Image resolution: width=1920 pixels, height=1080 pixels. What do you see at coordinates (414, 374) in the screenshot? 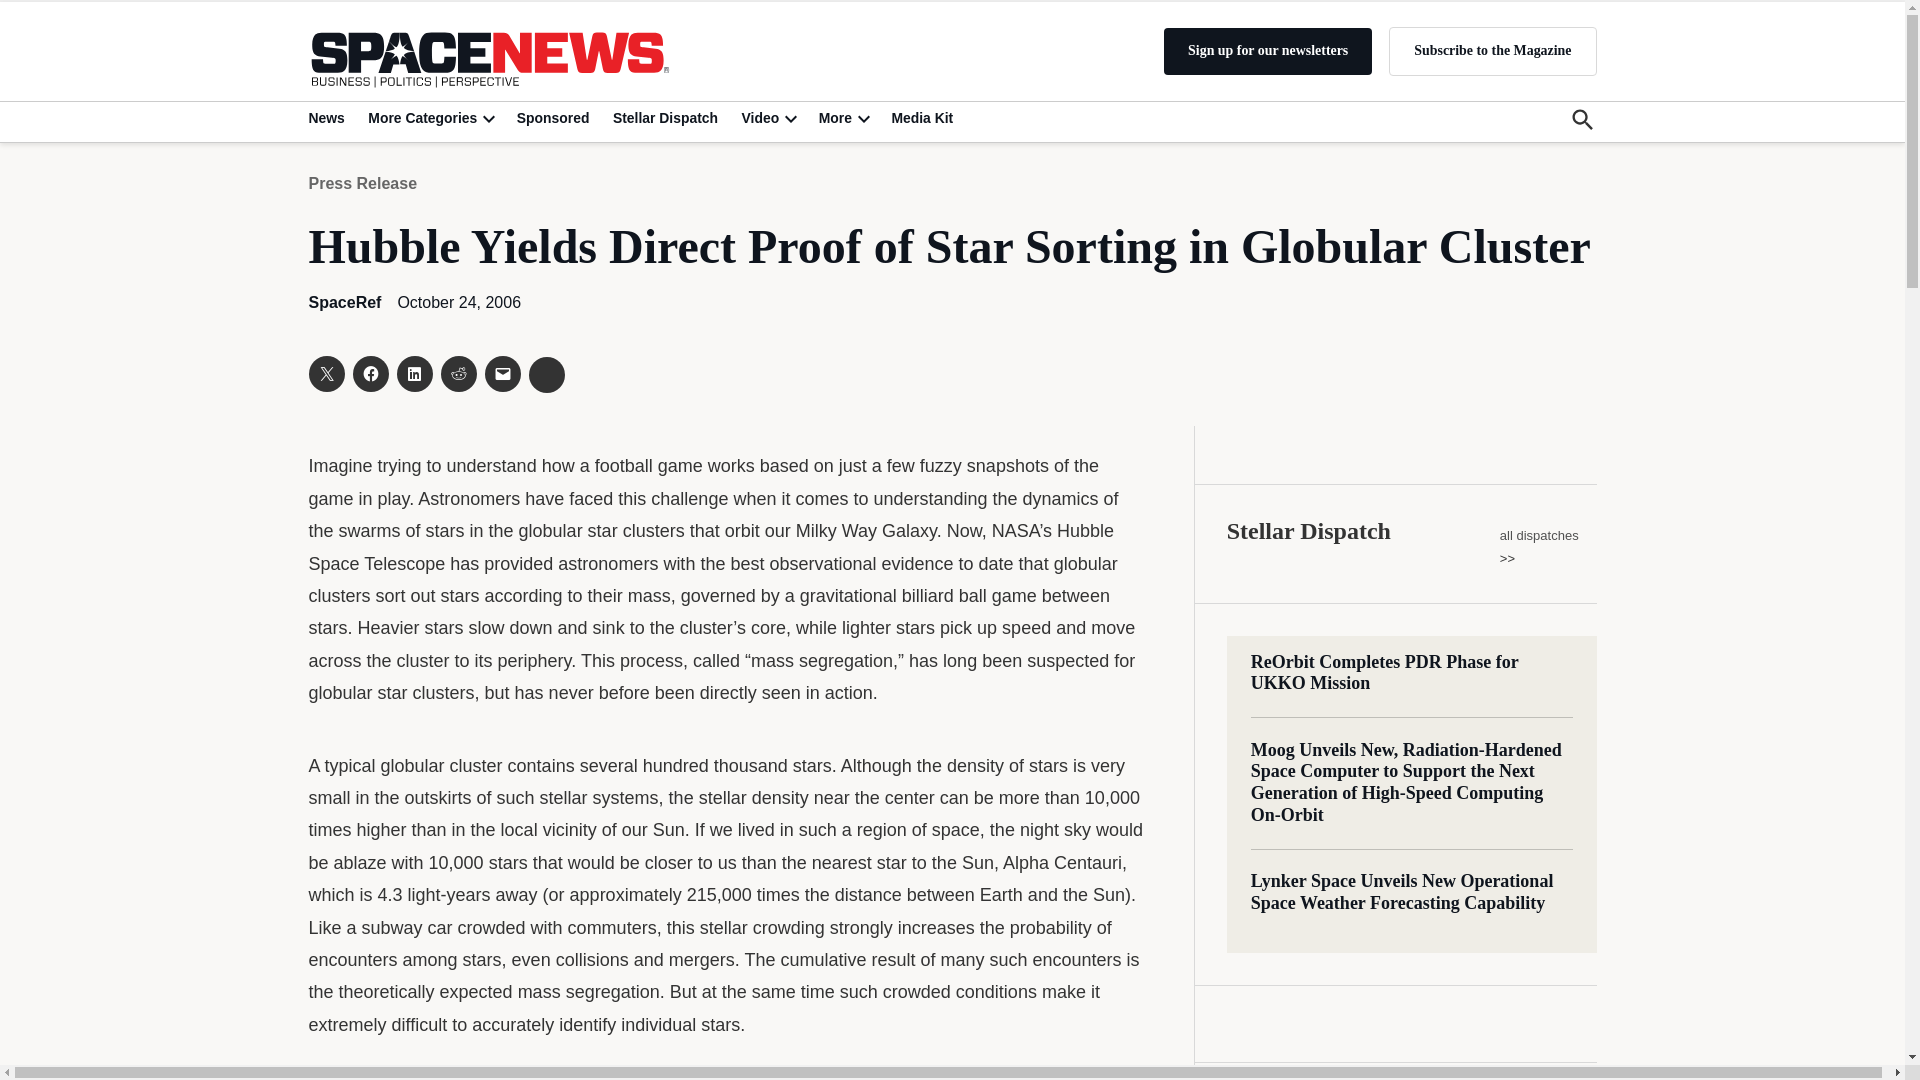
I see `Click to share on LinkedIn` at bounding box center [414, 374].